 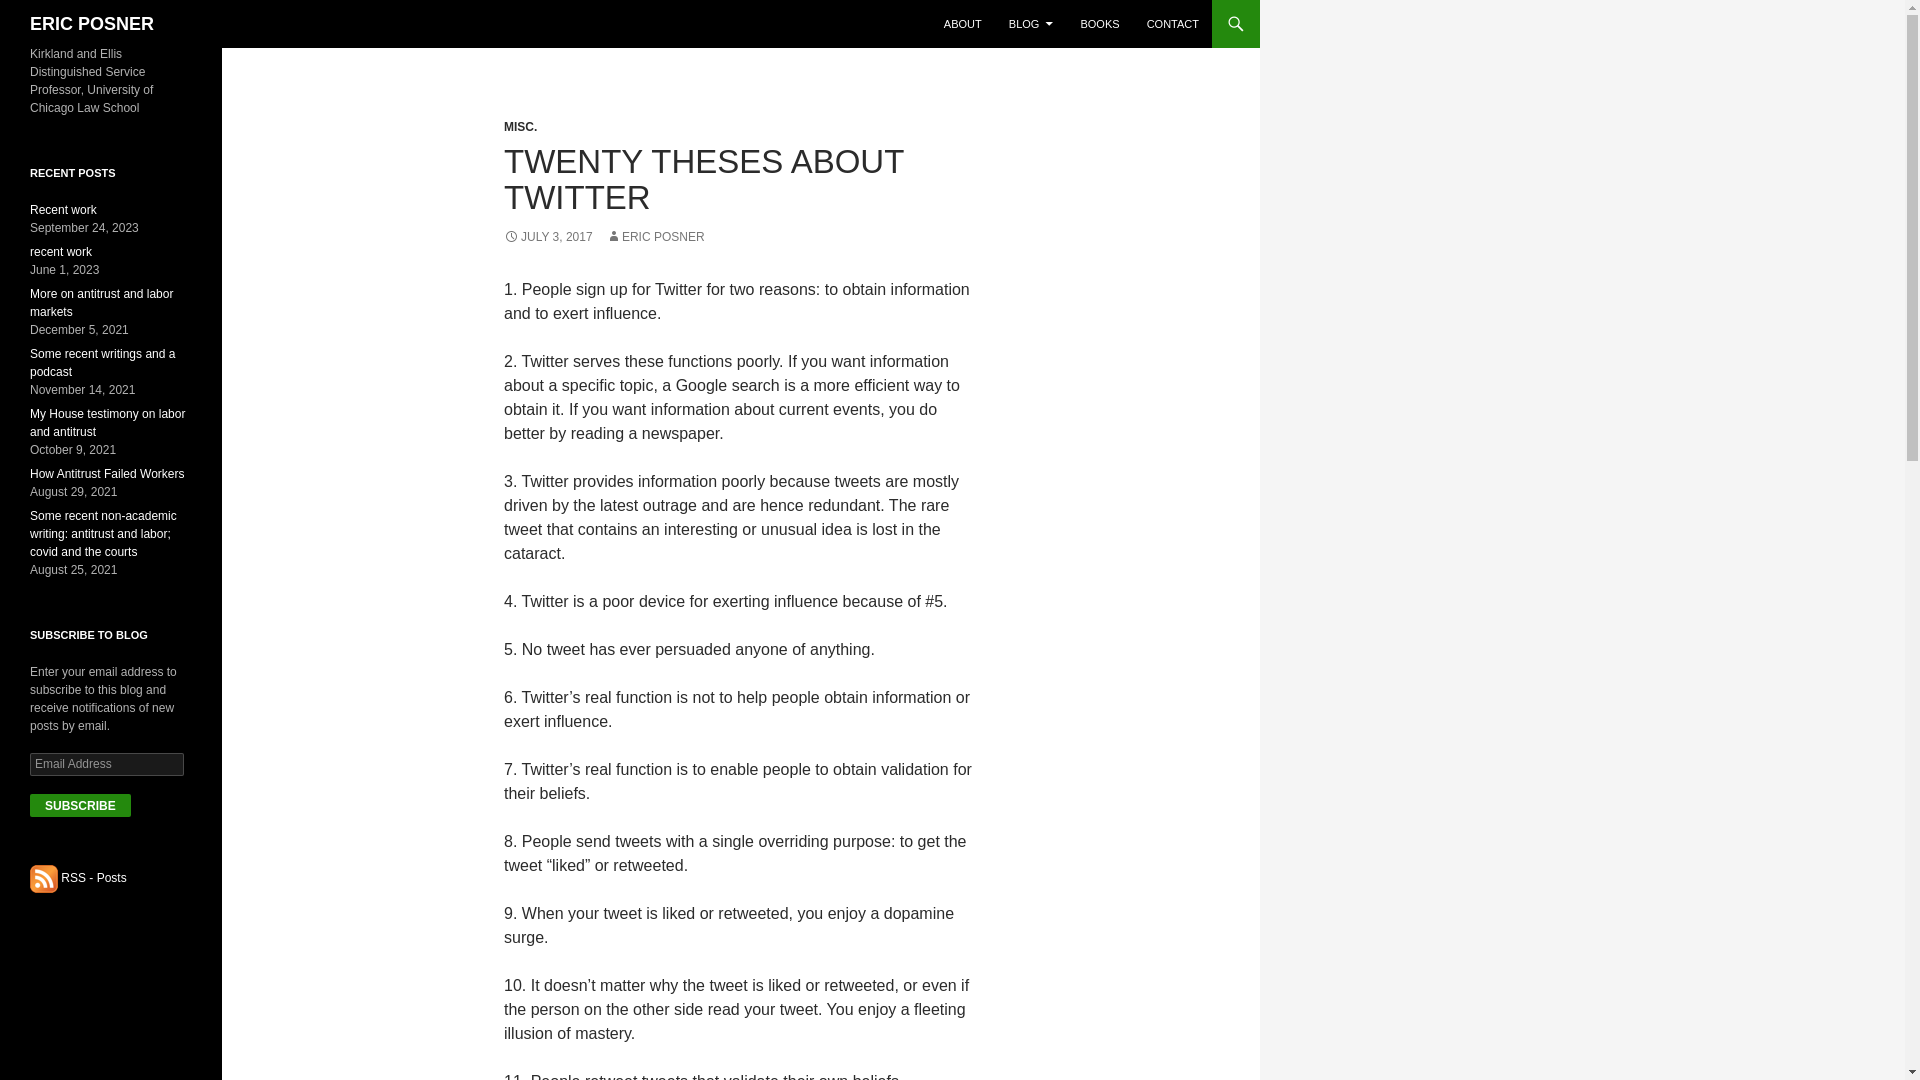 I want to click on Subscribe to Posts, so click(x=44, y=877).